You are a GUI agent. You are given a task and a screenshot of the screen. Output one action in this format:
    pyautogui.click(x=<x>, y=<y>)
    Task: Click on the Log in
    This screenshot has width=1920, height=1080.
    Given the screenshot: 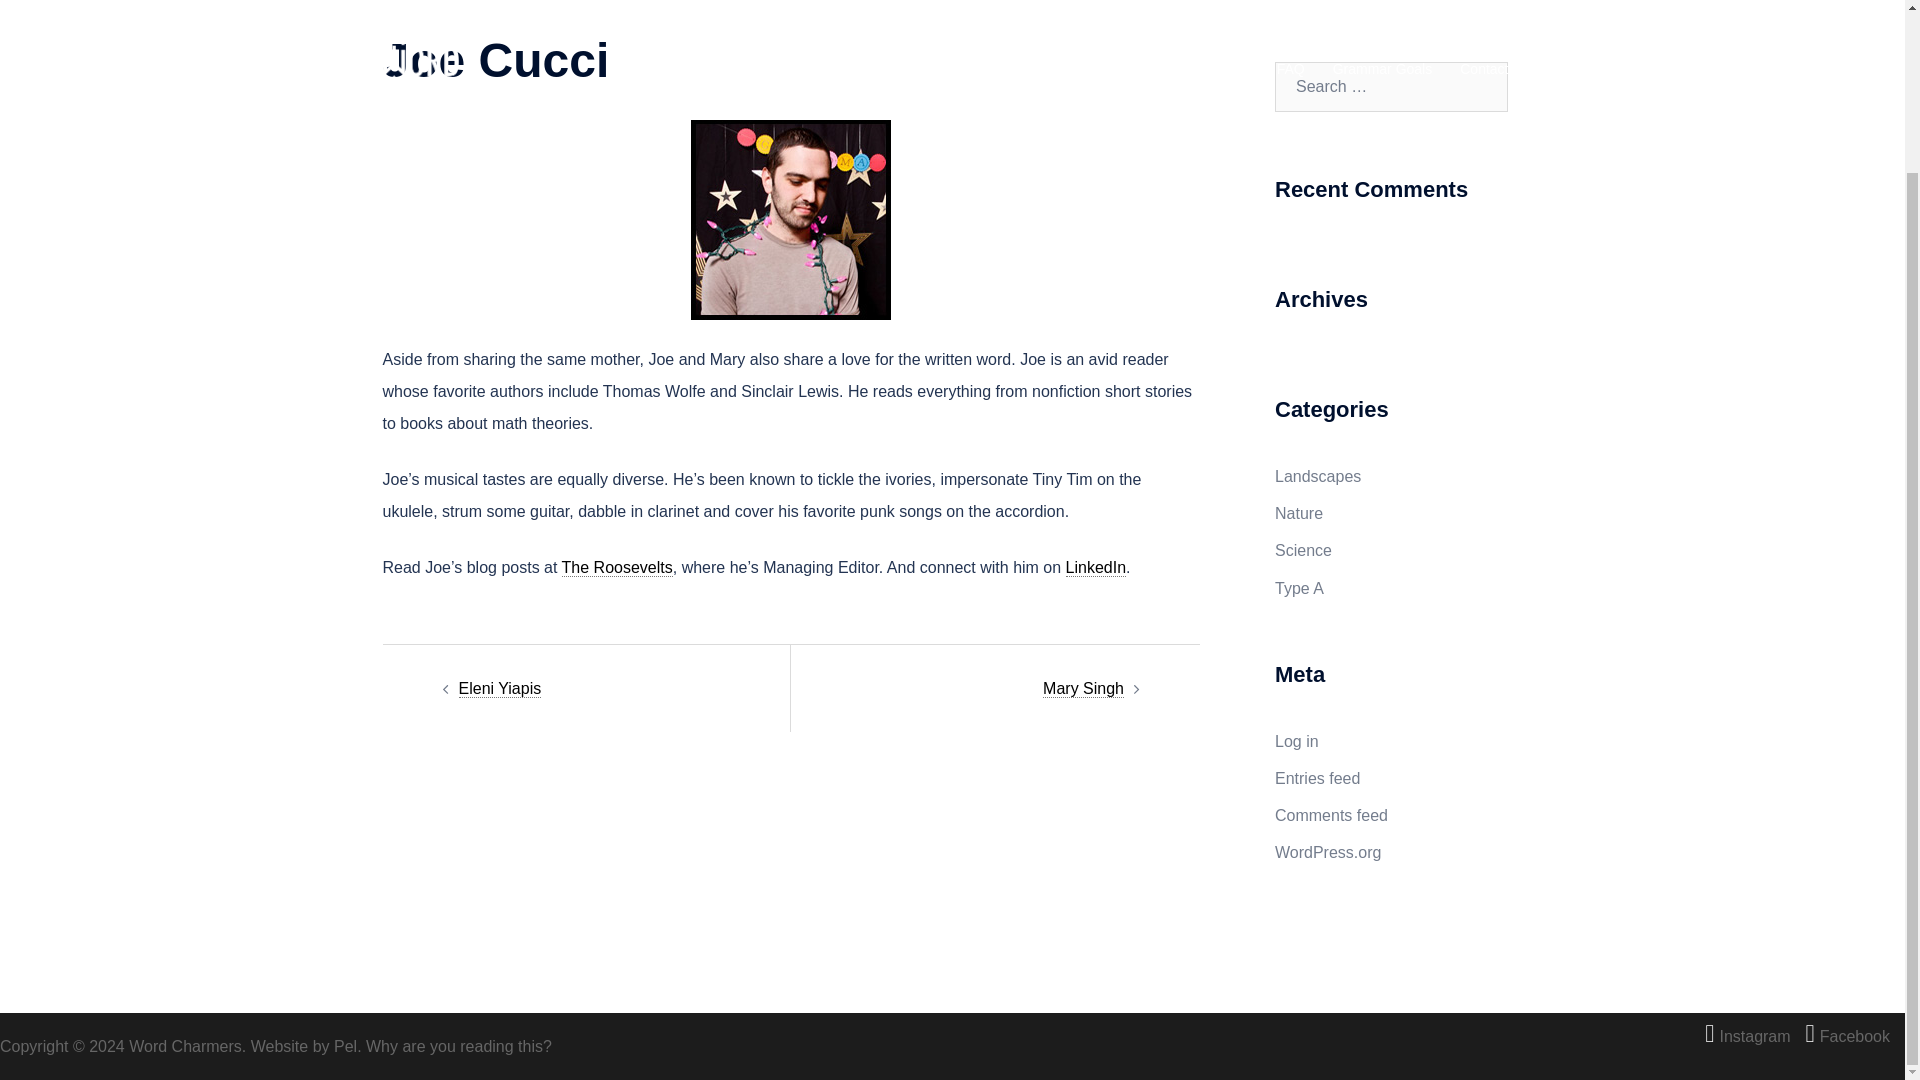 What is the action you would take?
    pyautogui.click(x=1296, y=741)
    